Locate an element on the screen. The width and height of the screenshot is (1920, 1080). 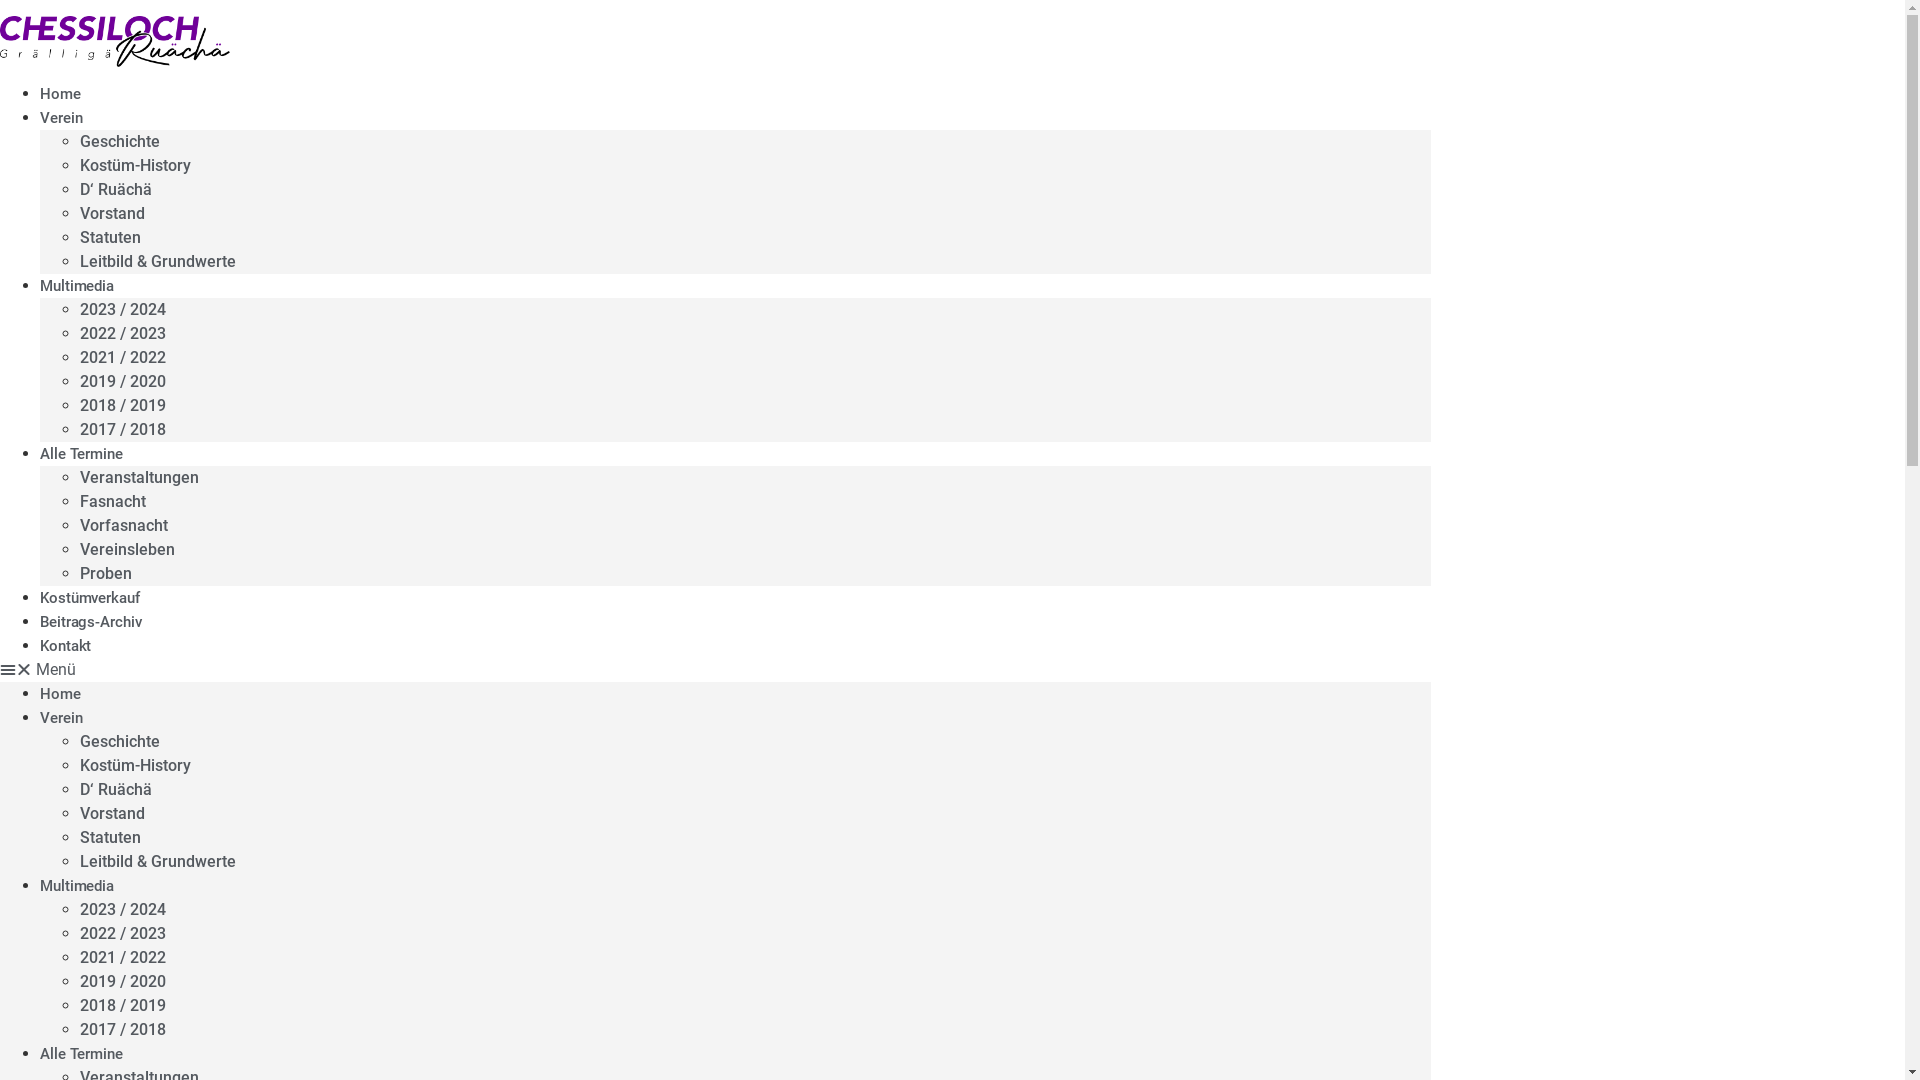
2019 / 2020 is located at coordinates (123, 982).